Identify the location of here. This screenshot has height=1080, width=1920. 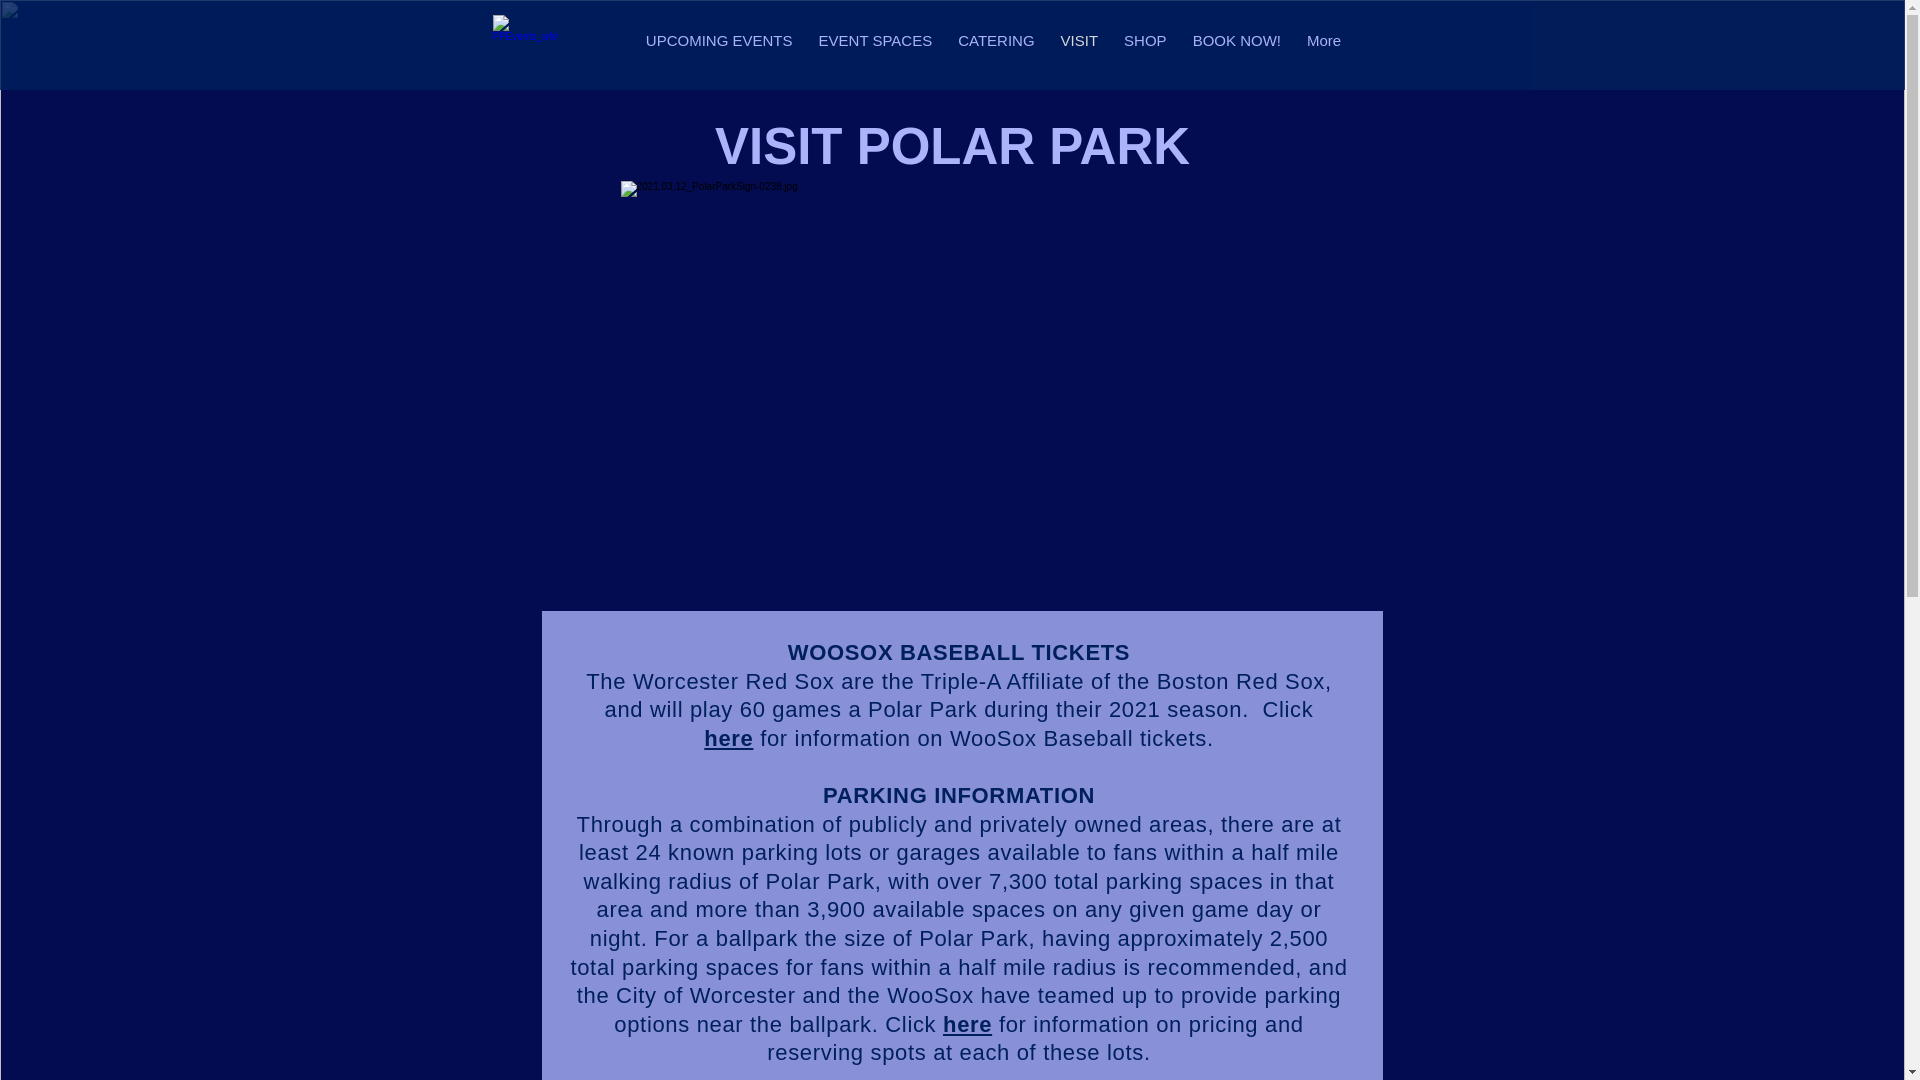
(967, 1024).